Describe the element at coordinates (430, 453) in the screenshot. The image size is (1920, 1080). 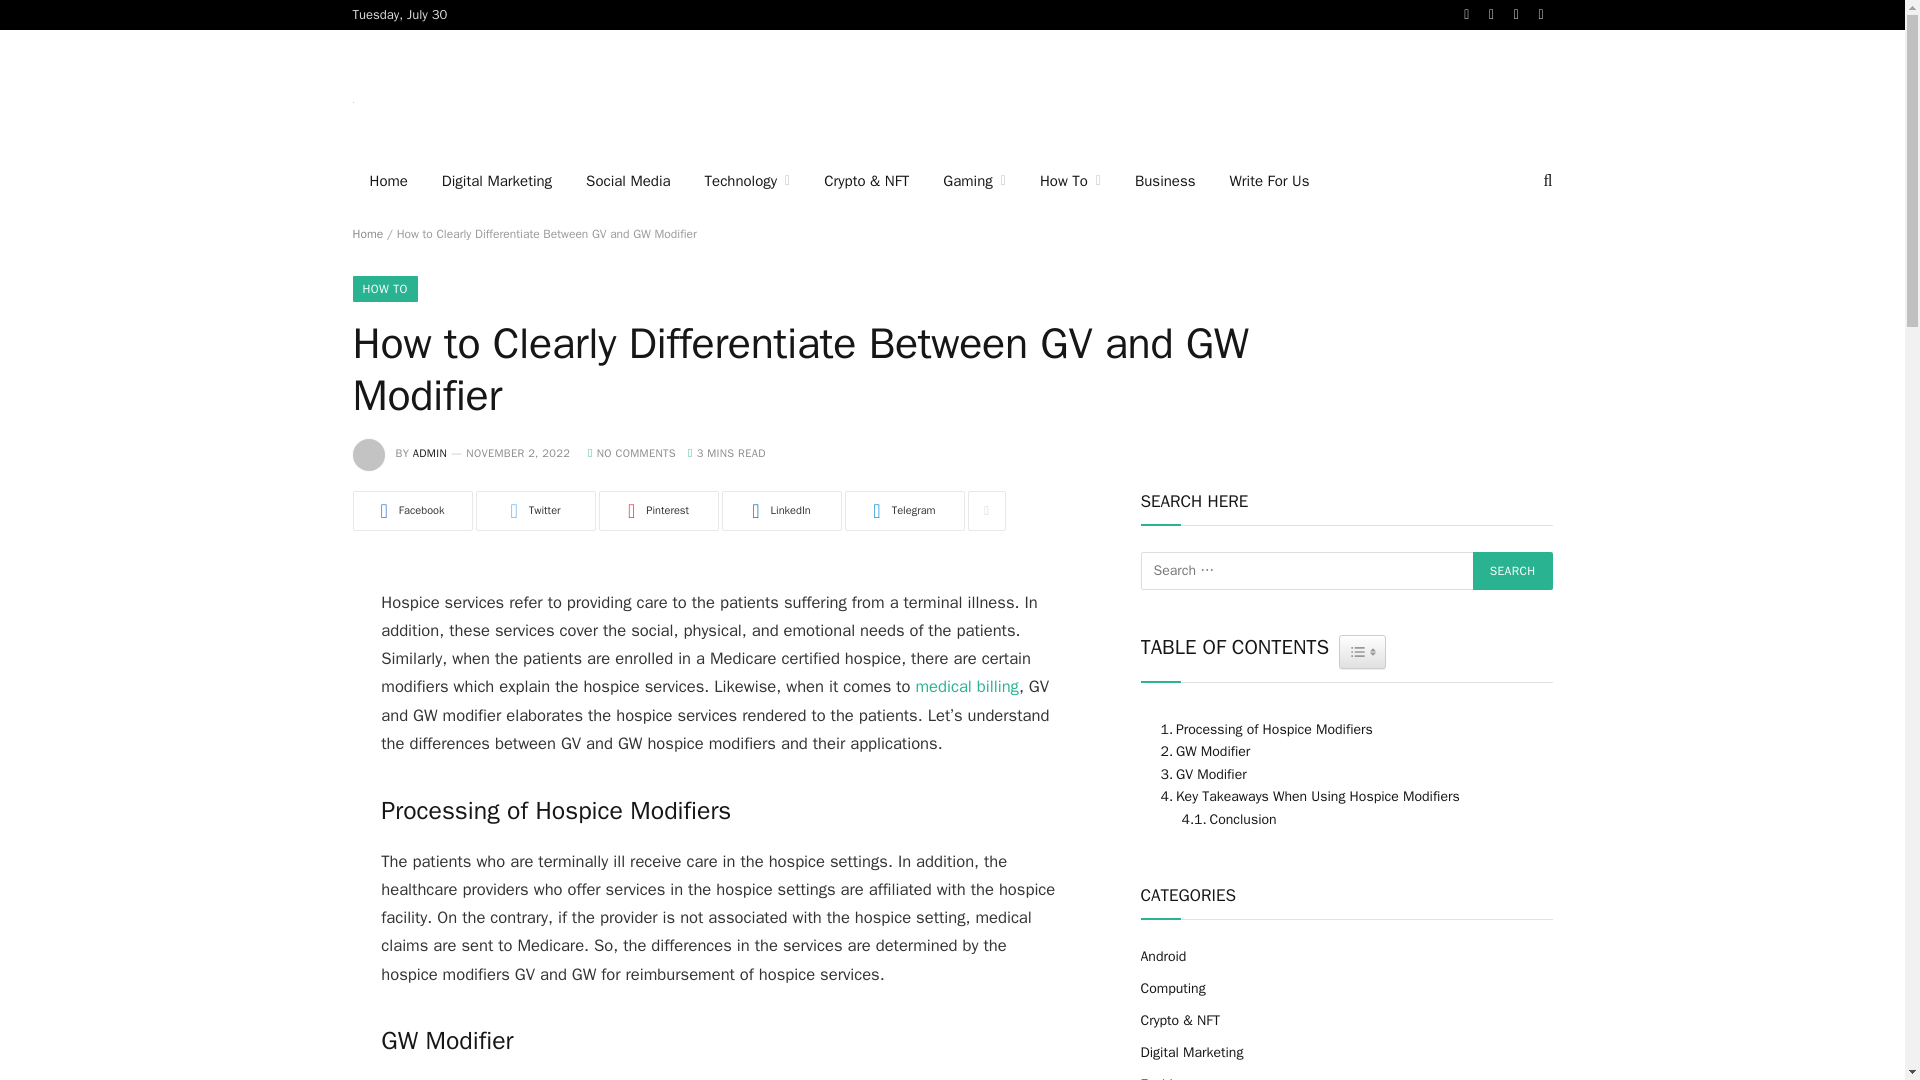
I see `Posts by Admin` at that location.